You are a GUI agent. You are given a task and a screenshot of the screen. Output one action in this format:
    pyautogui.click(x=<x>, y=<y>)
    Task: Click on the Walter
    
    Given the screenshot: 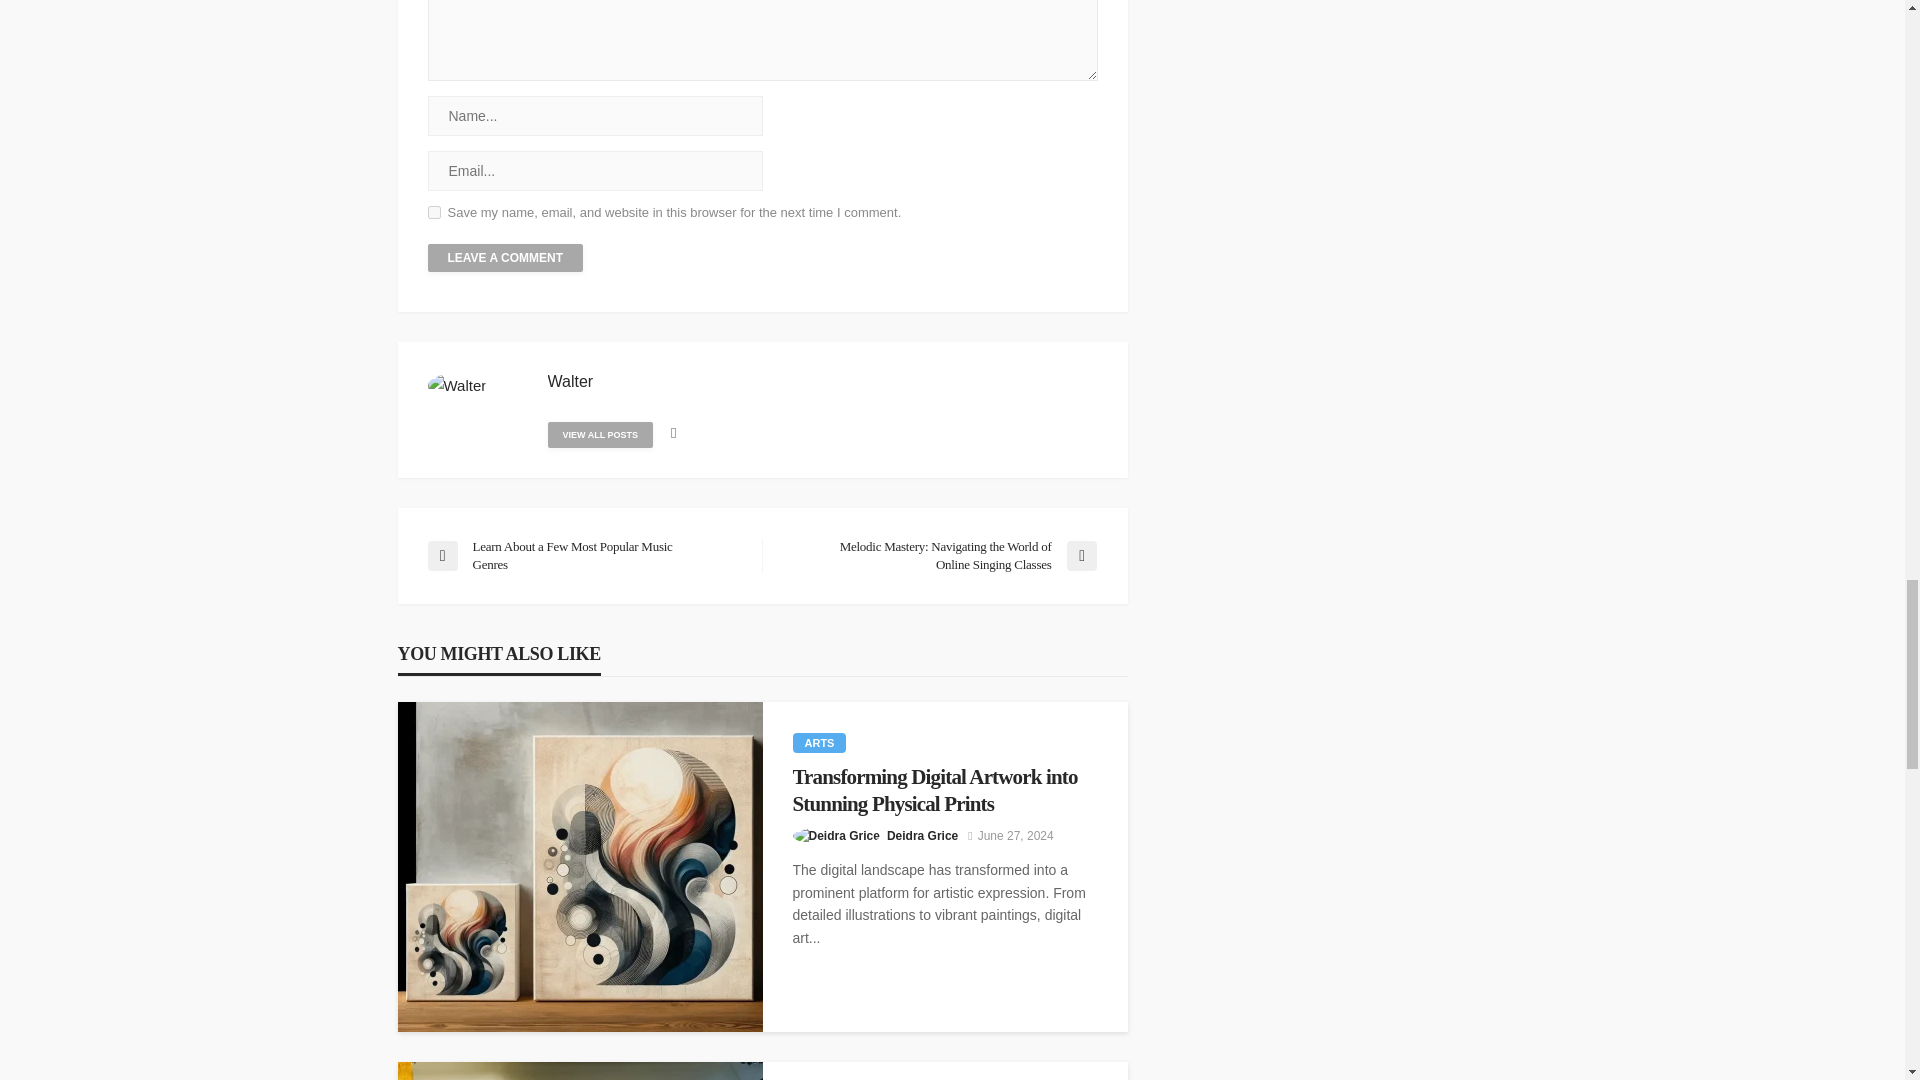 What is the action you would take?
    pyautogui.click(x=570, y=382)
    